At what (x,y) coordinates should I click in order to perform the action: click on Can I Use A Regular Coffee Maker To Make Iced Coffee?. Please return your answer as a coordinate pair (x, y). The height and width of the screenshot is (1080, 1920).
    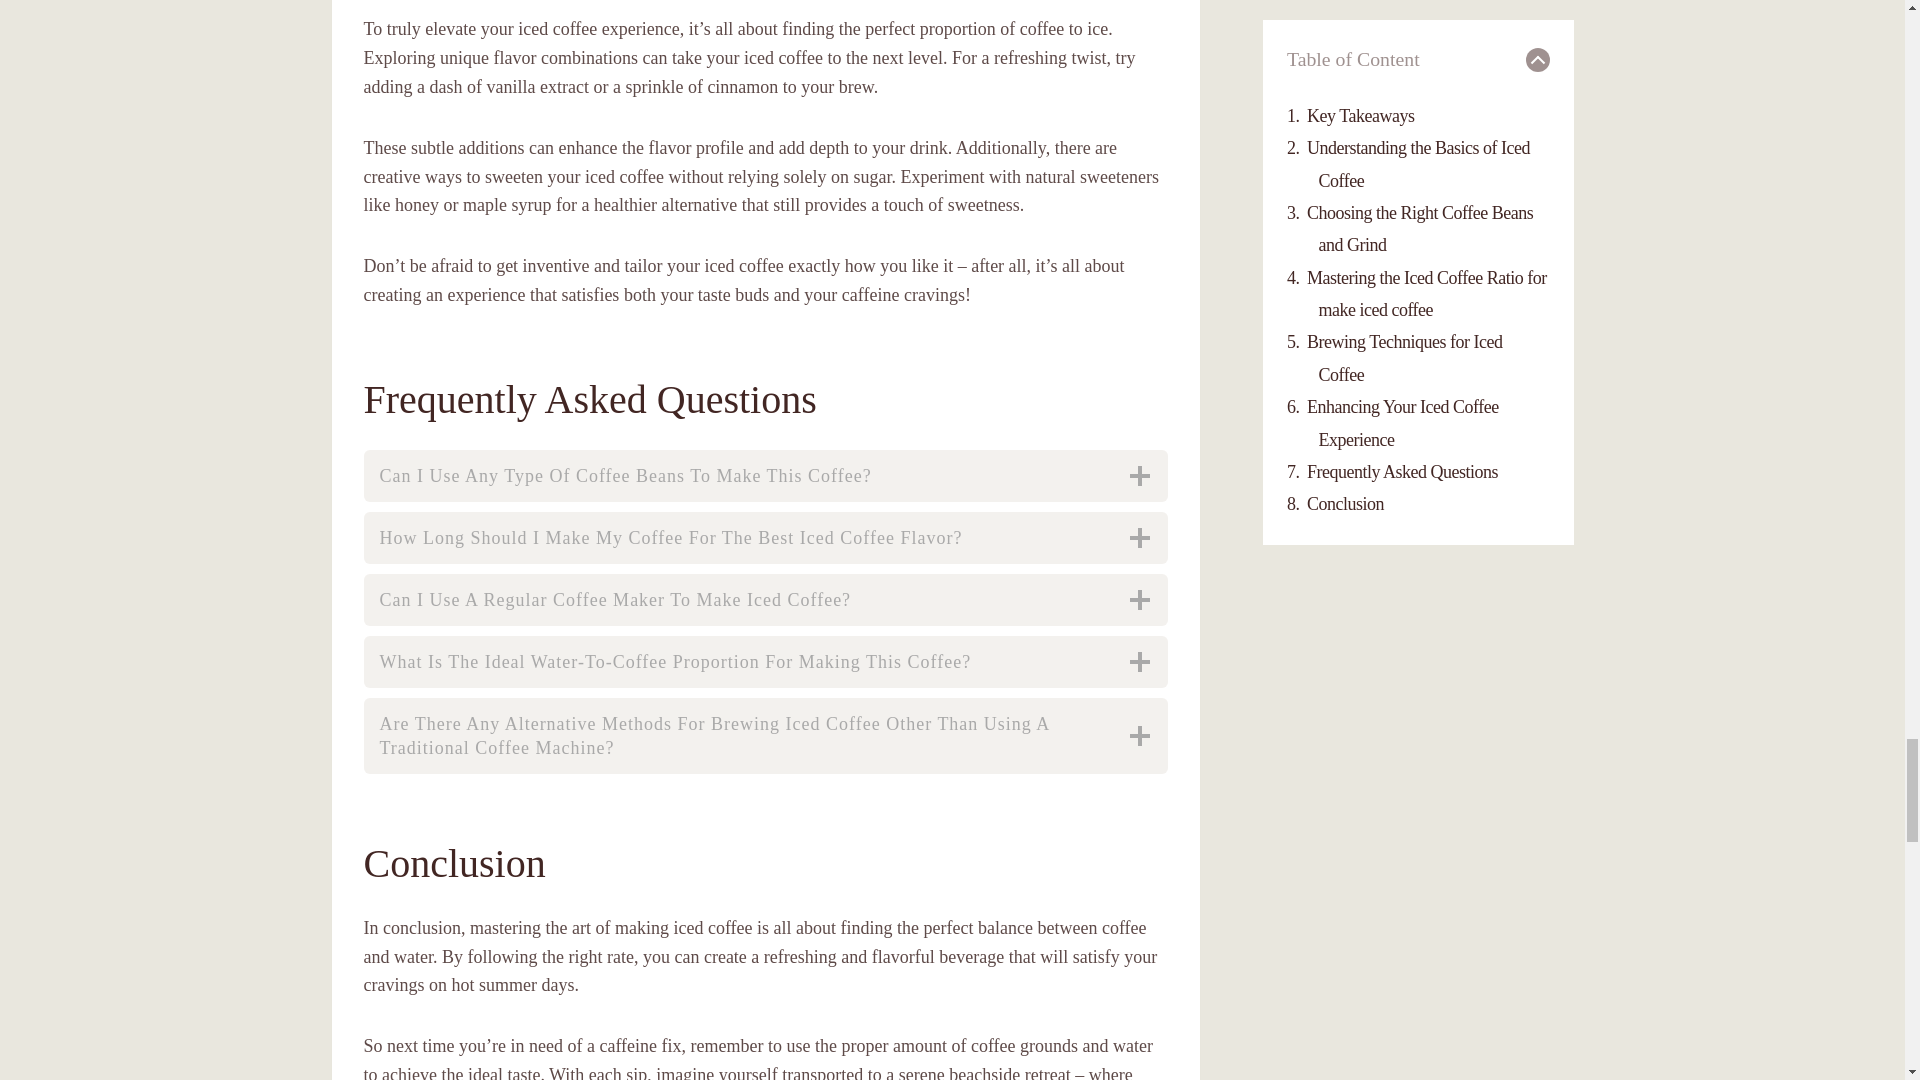
    Looking at the image, I should click on (766, 600).